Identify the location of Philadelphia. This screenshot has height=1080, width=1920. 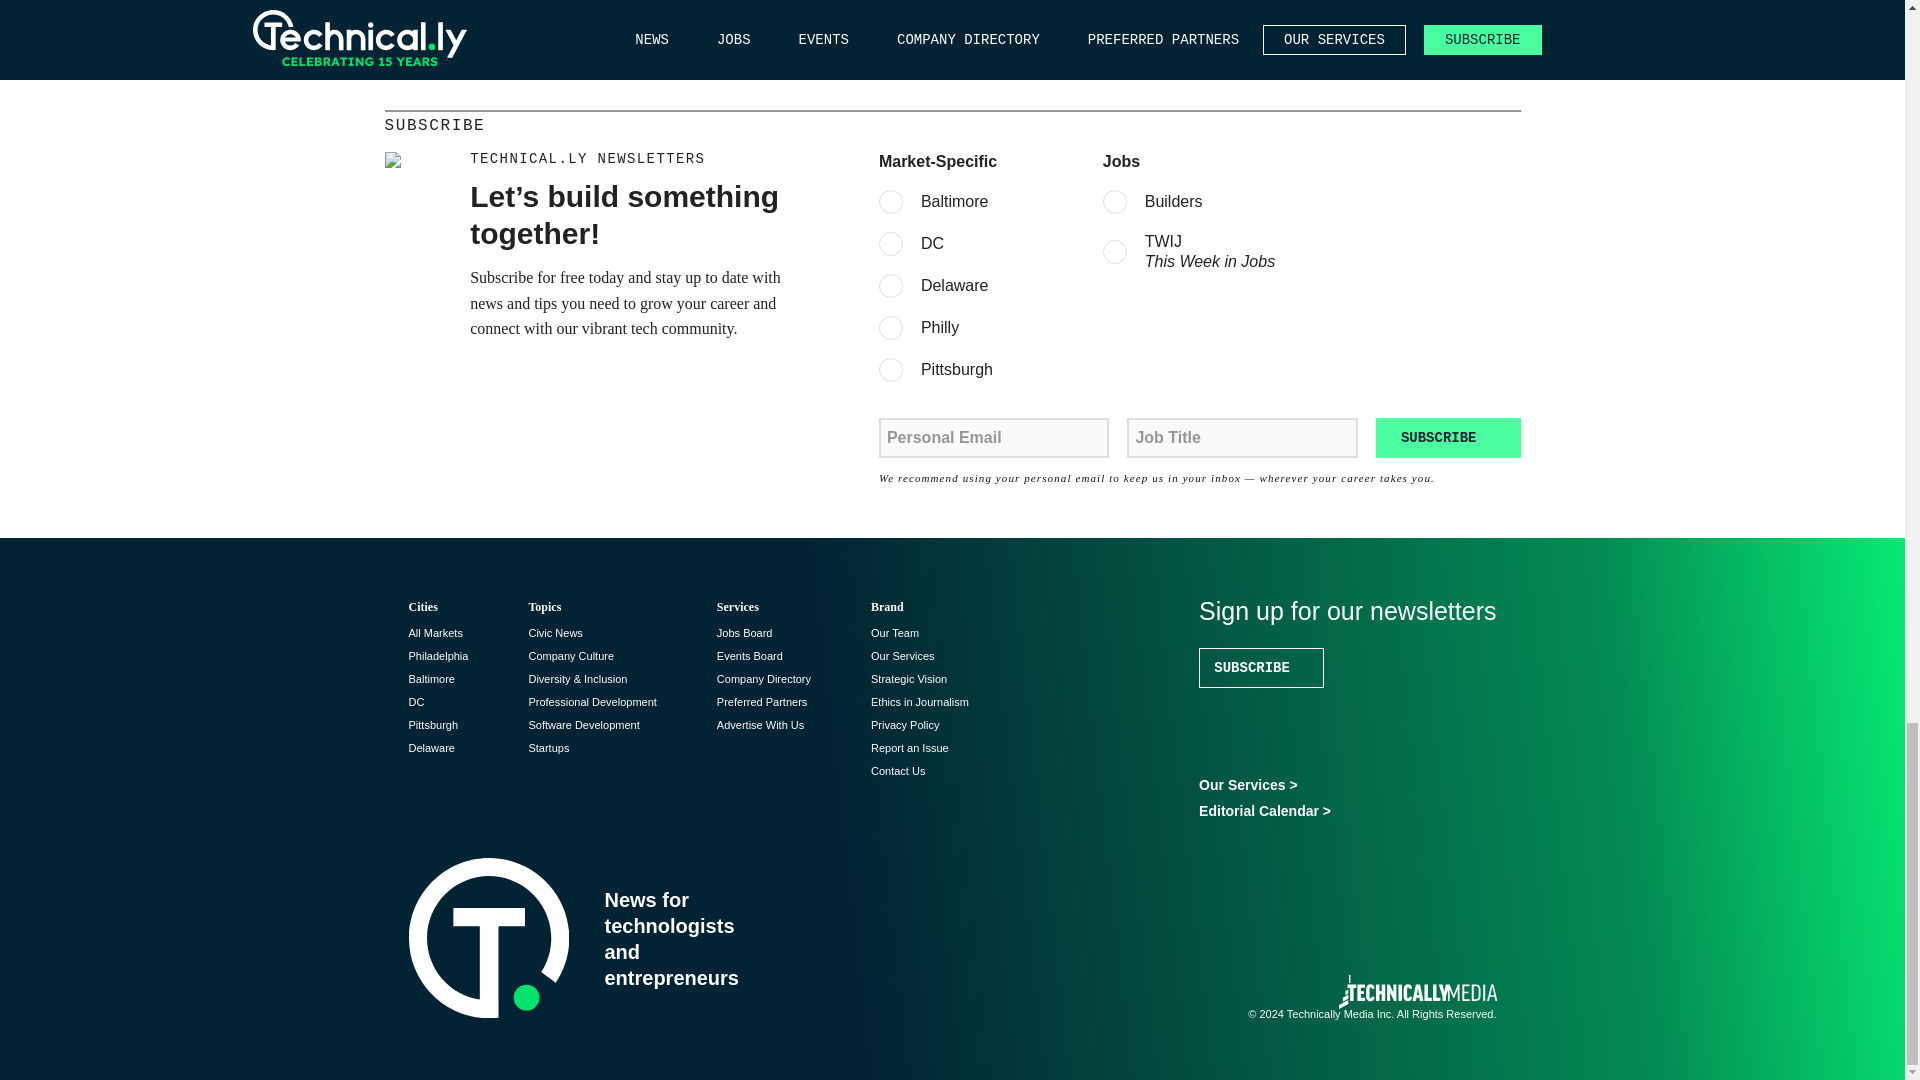
(438, 656).